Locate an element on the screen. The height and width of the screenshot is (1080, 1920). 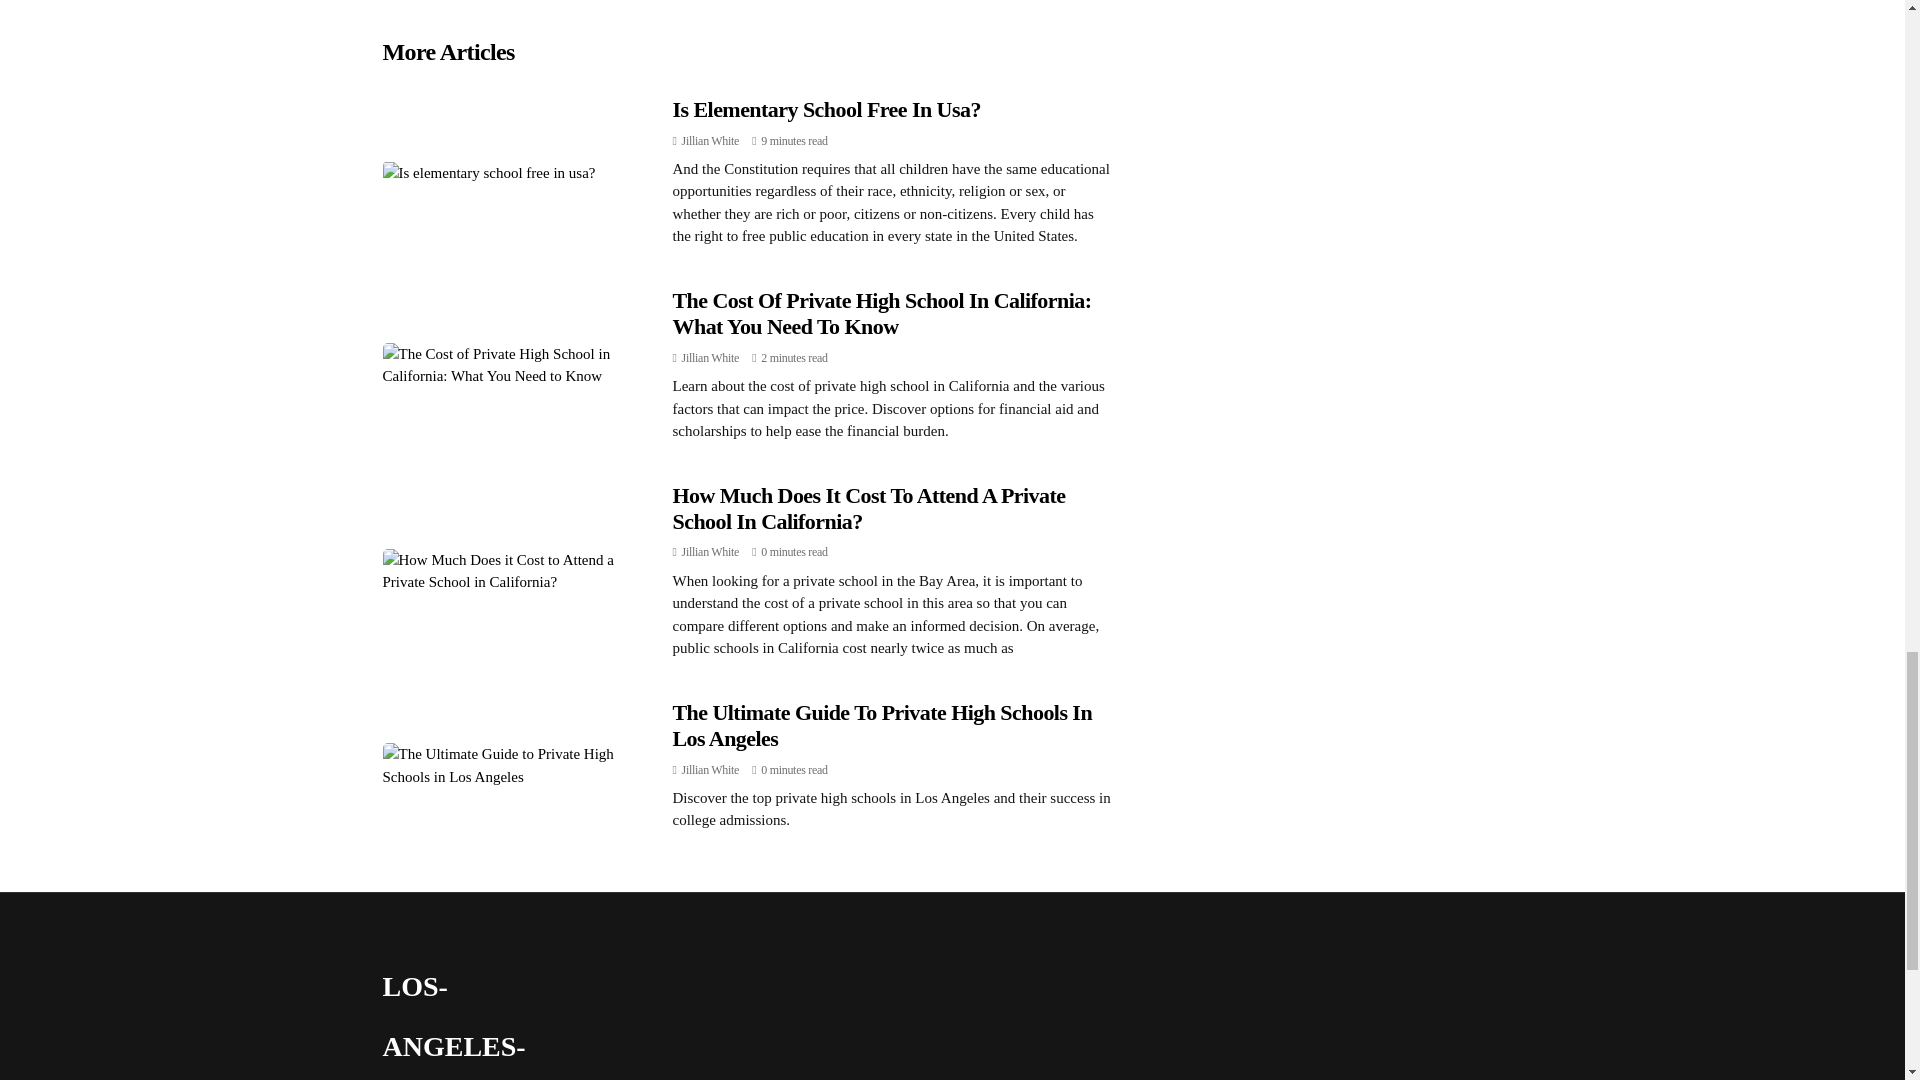
Posts by Jillian White is located at coordinates (710, 552).